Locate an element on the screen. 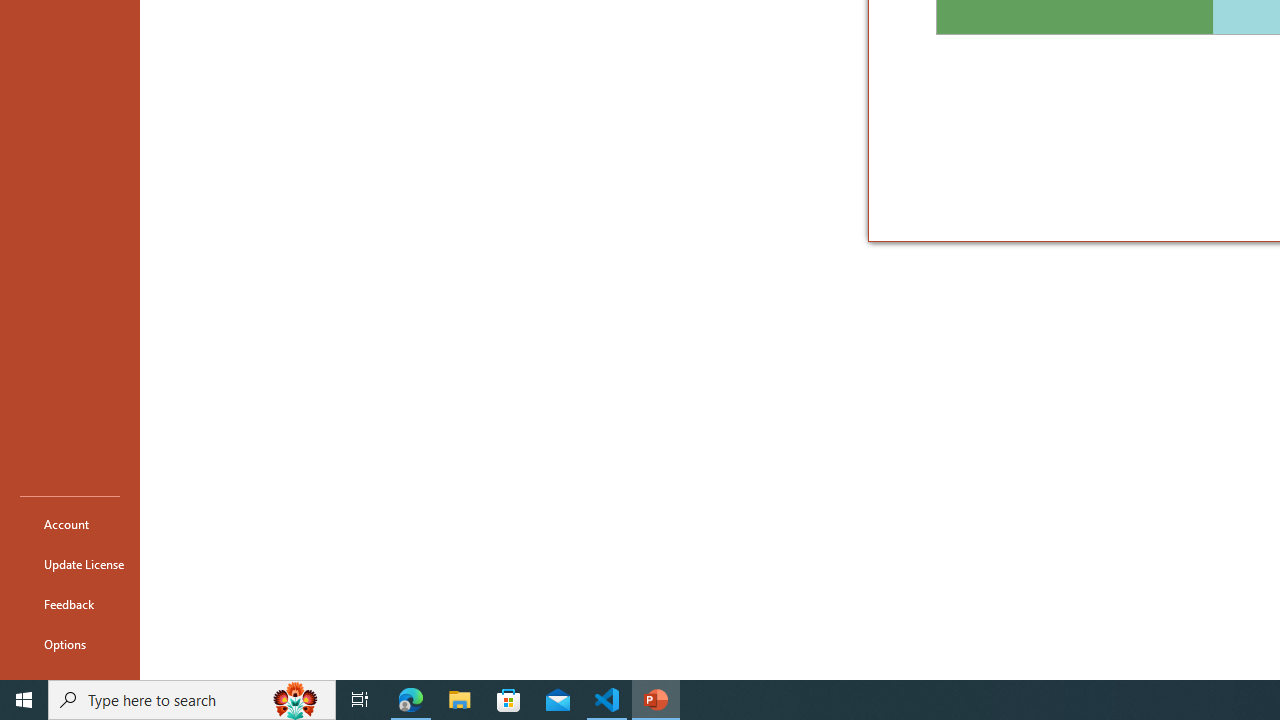 The image size is (1280, 720). Feedback is located at coordinates (70, 604).